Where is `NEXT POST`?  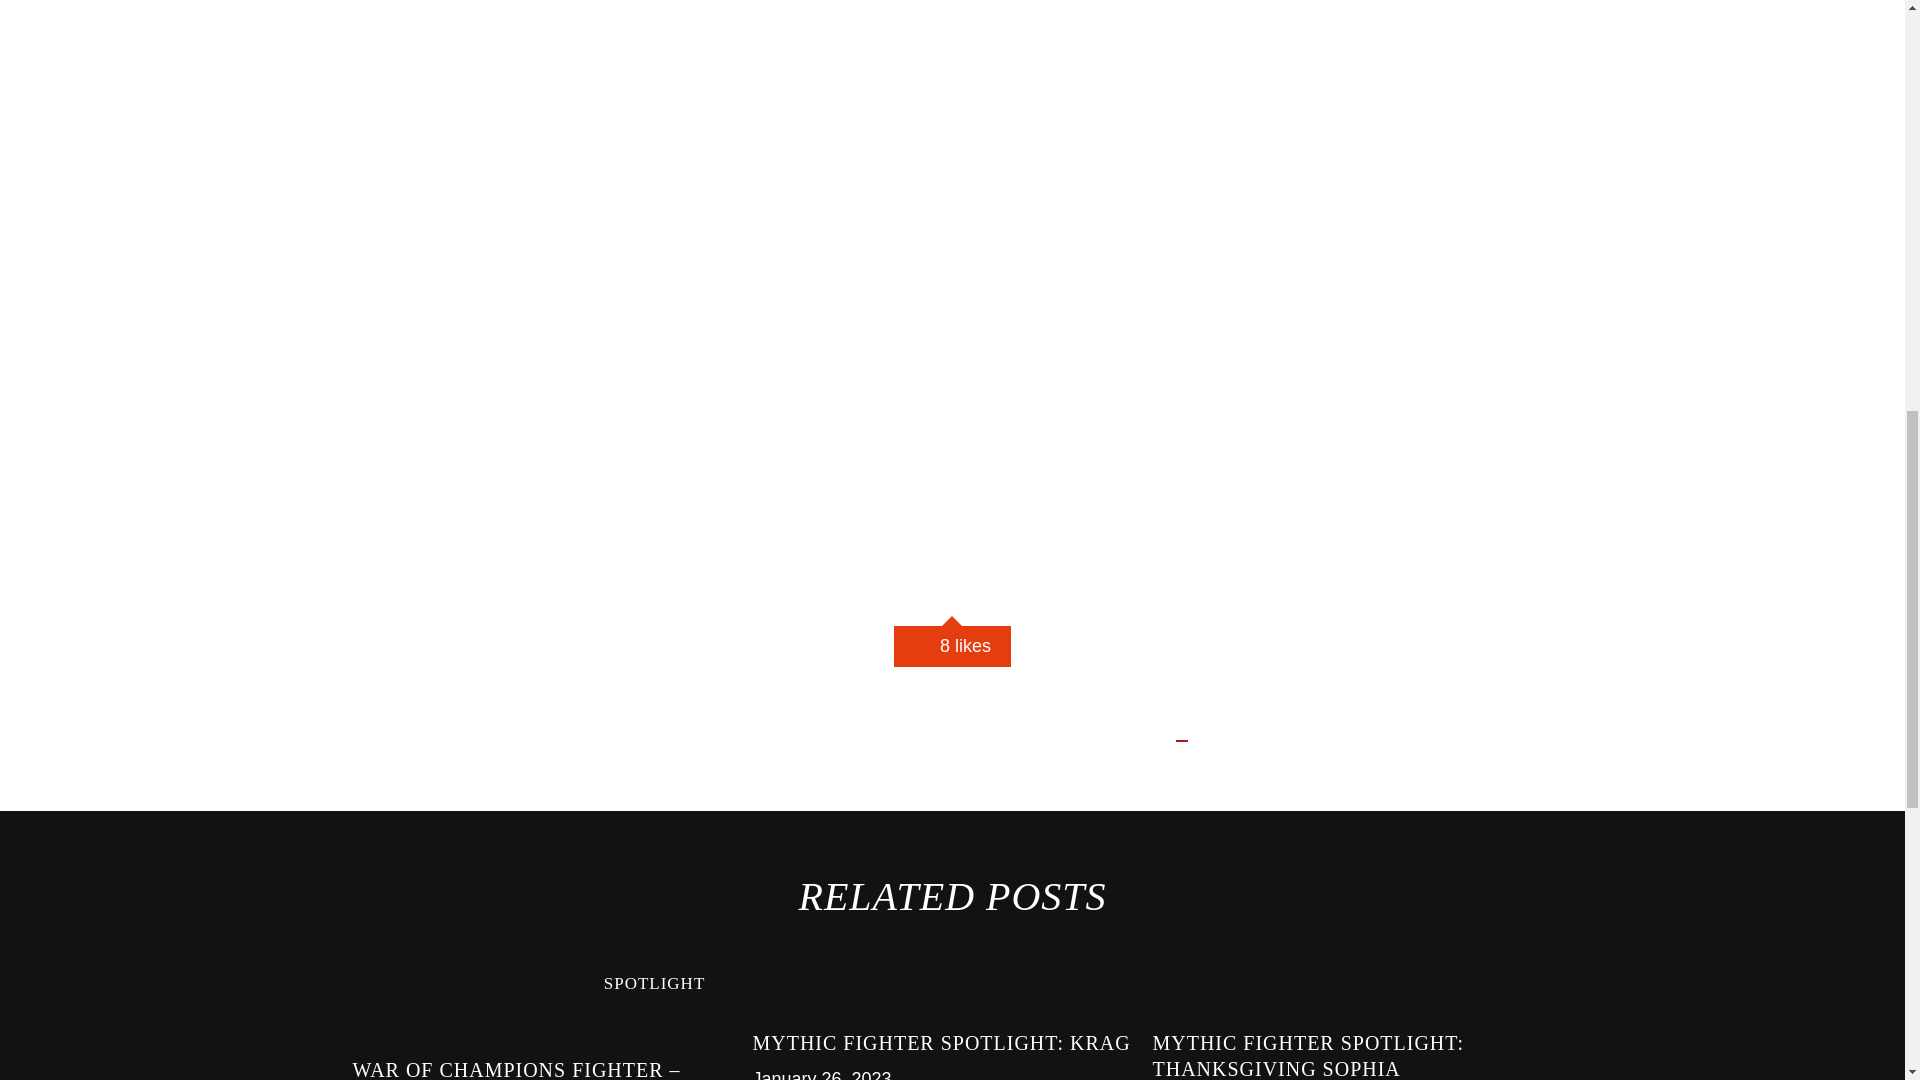 NEXT POST is located at coordinates (1262, 740).